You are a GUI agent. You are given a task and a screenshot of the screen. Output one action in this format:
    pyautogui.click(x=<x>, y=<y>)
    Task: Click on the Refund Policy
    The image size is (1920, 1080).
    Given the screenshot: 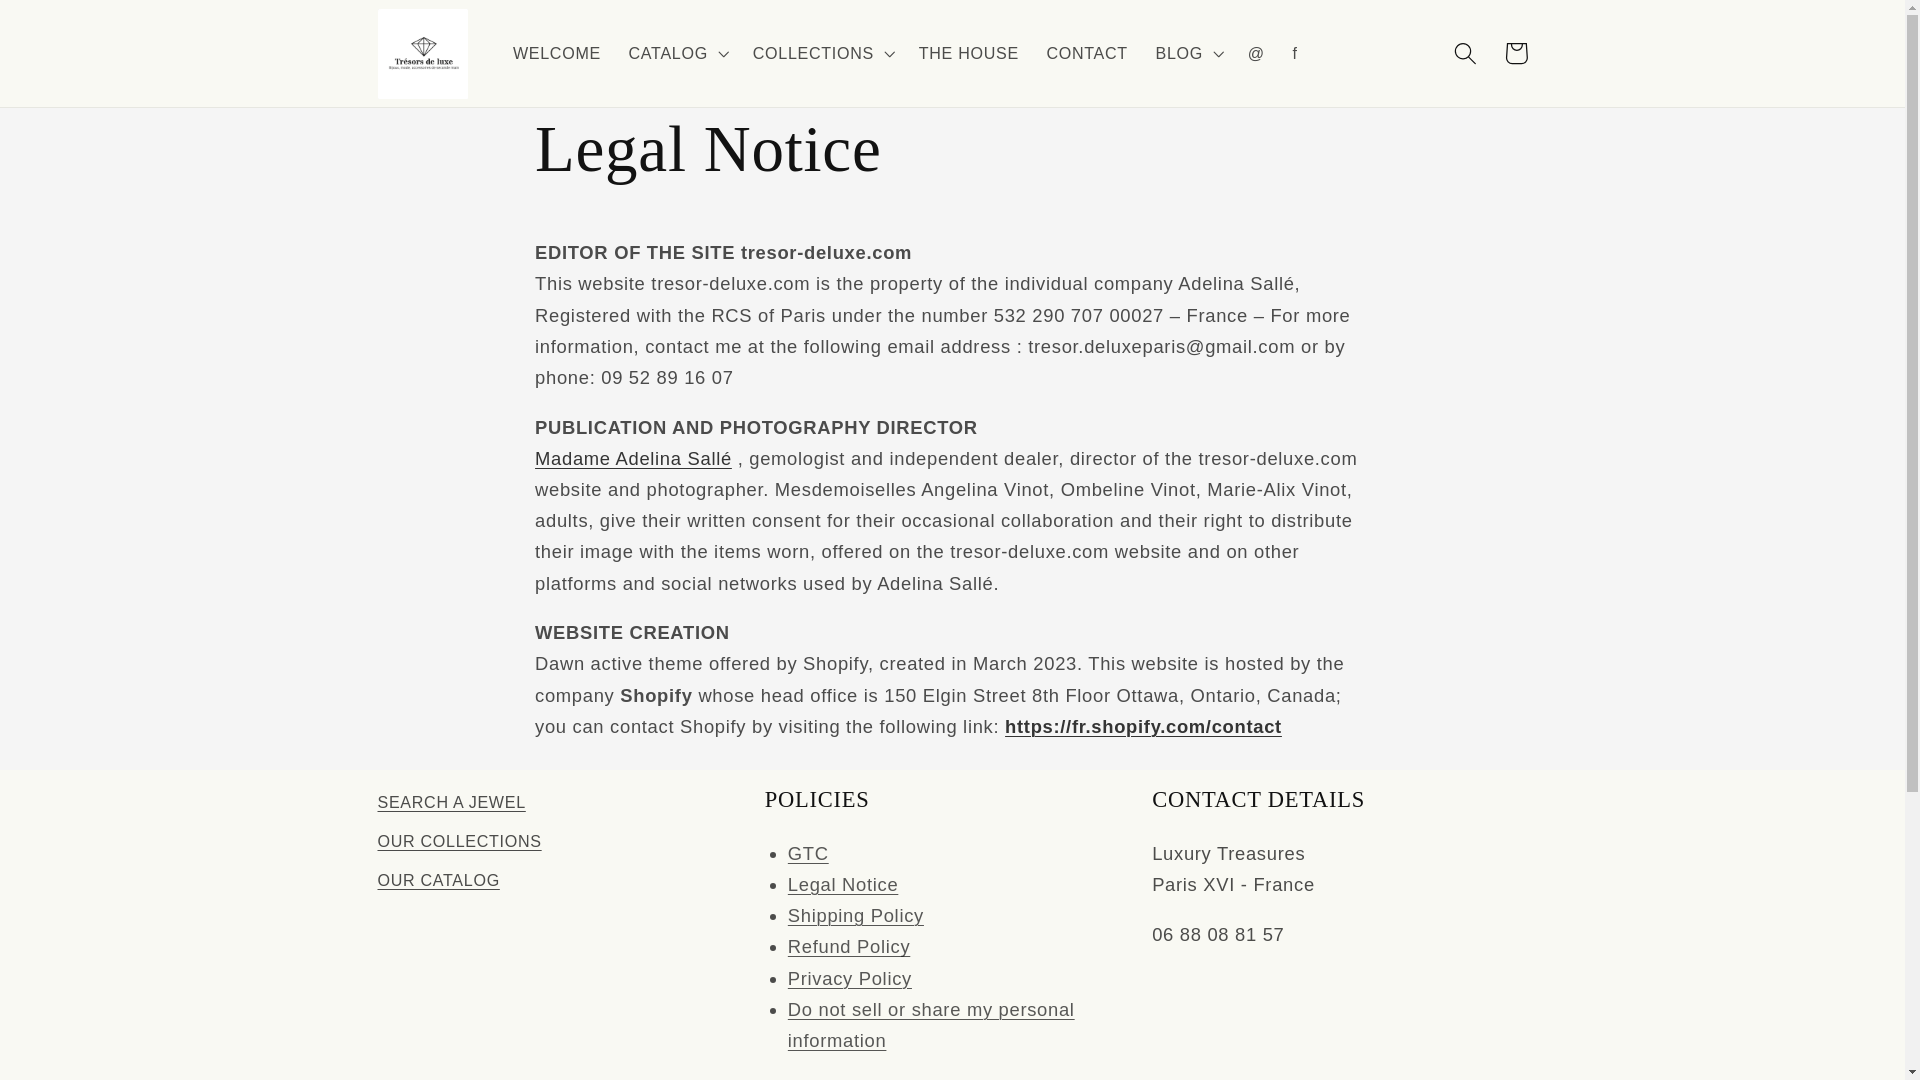 What is the action you would take?
    pyautogui.click(x=848, y=946)
    